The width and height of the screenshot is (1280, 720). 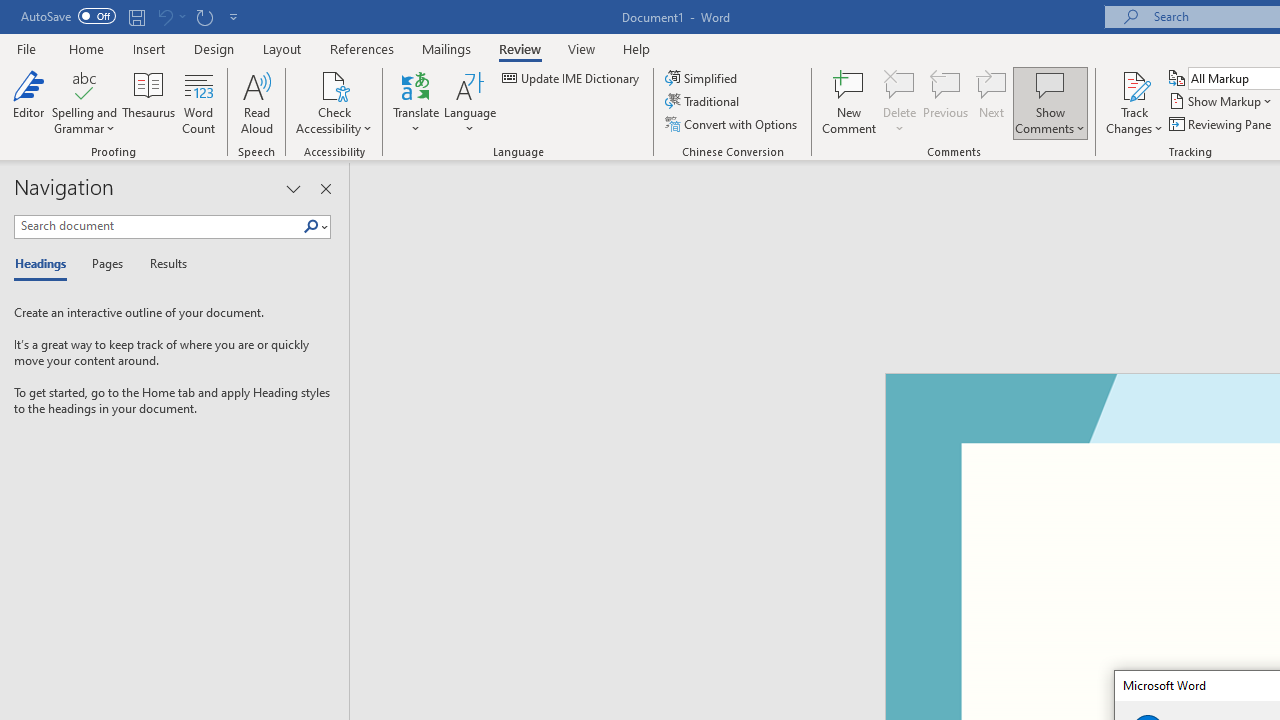 What do you see at coordinates (1222, 124) in the screenshot?
I see `Reviewing Pane` at bounding box center [1222, 124].